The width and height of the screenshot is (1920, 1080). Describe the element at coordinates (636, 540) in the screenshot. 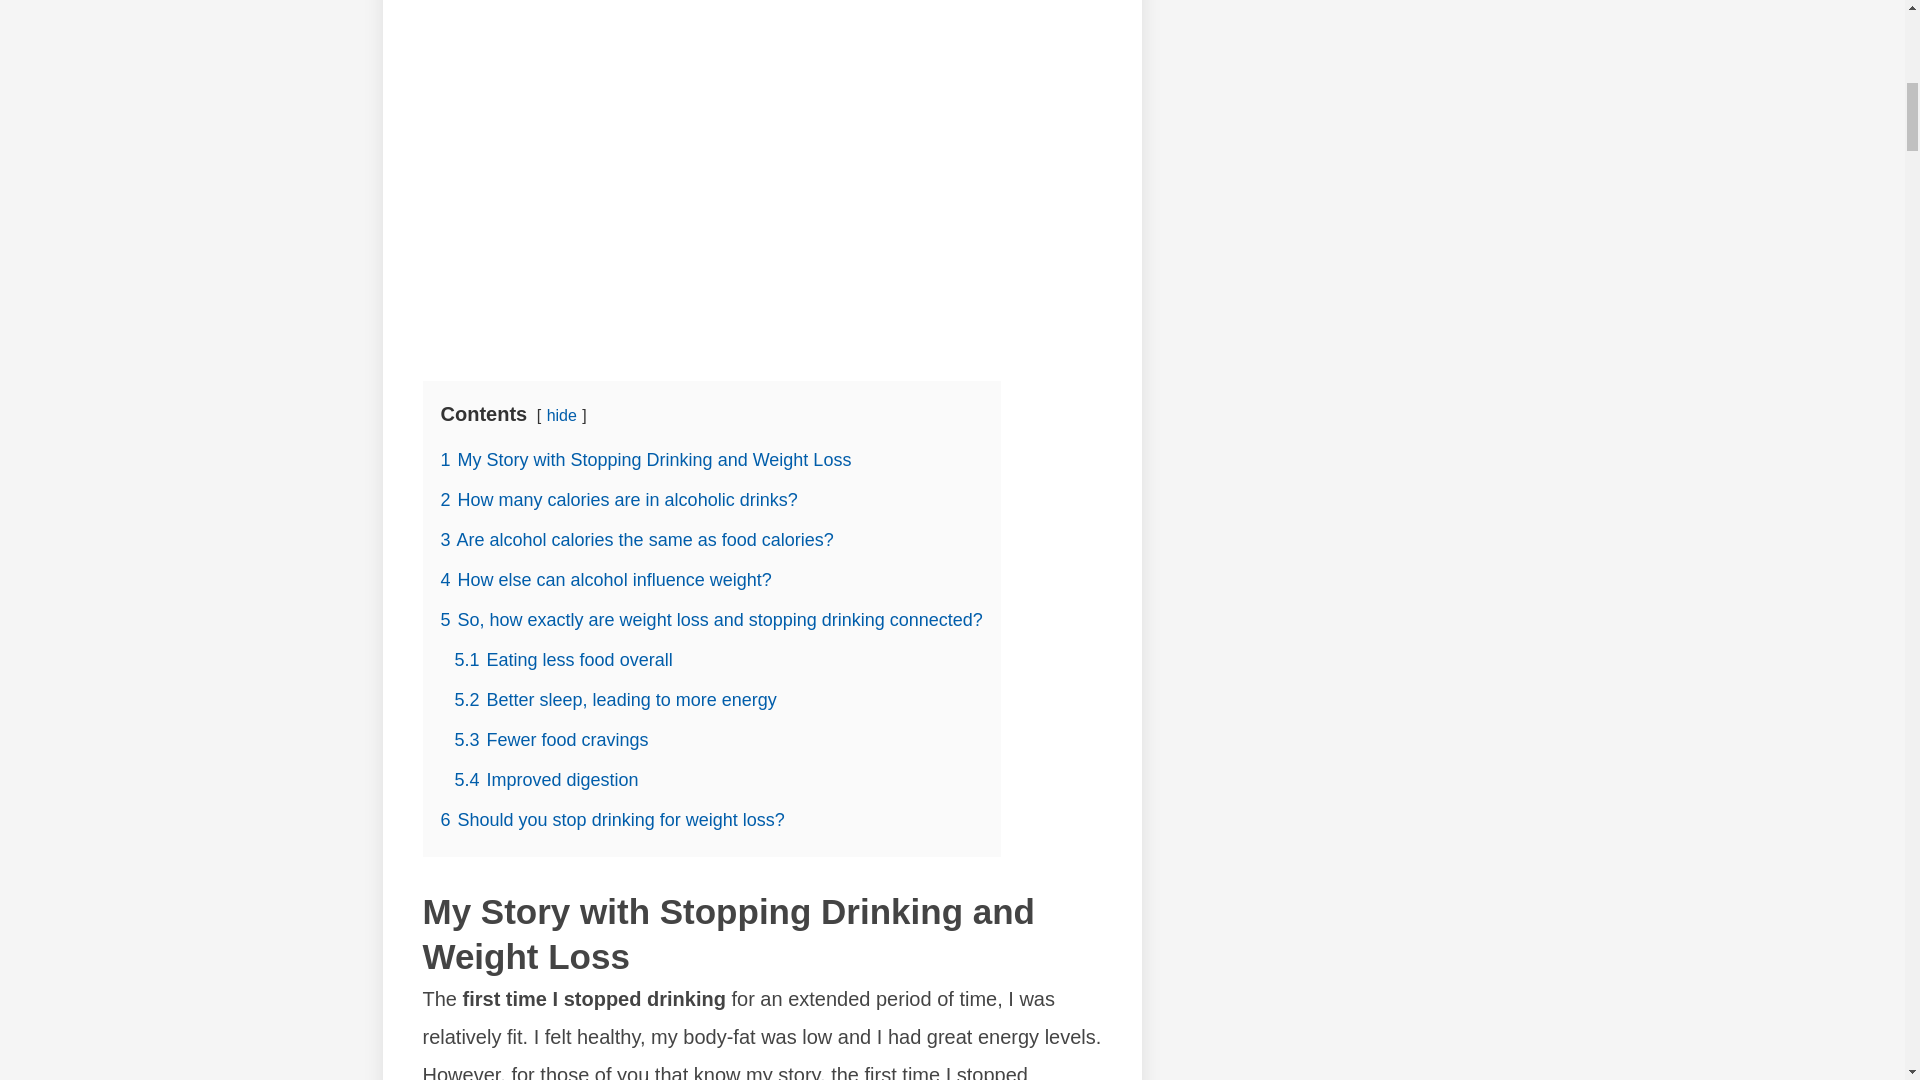

I see `3 Are alcohol calories the same as food calories?` at that location.